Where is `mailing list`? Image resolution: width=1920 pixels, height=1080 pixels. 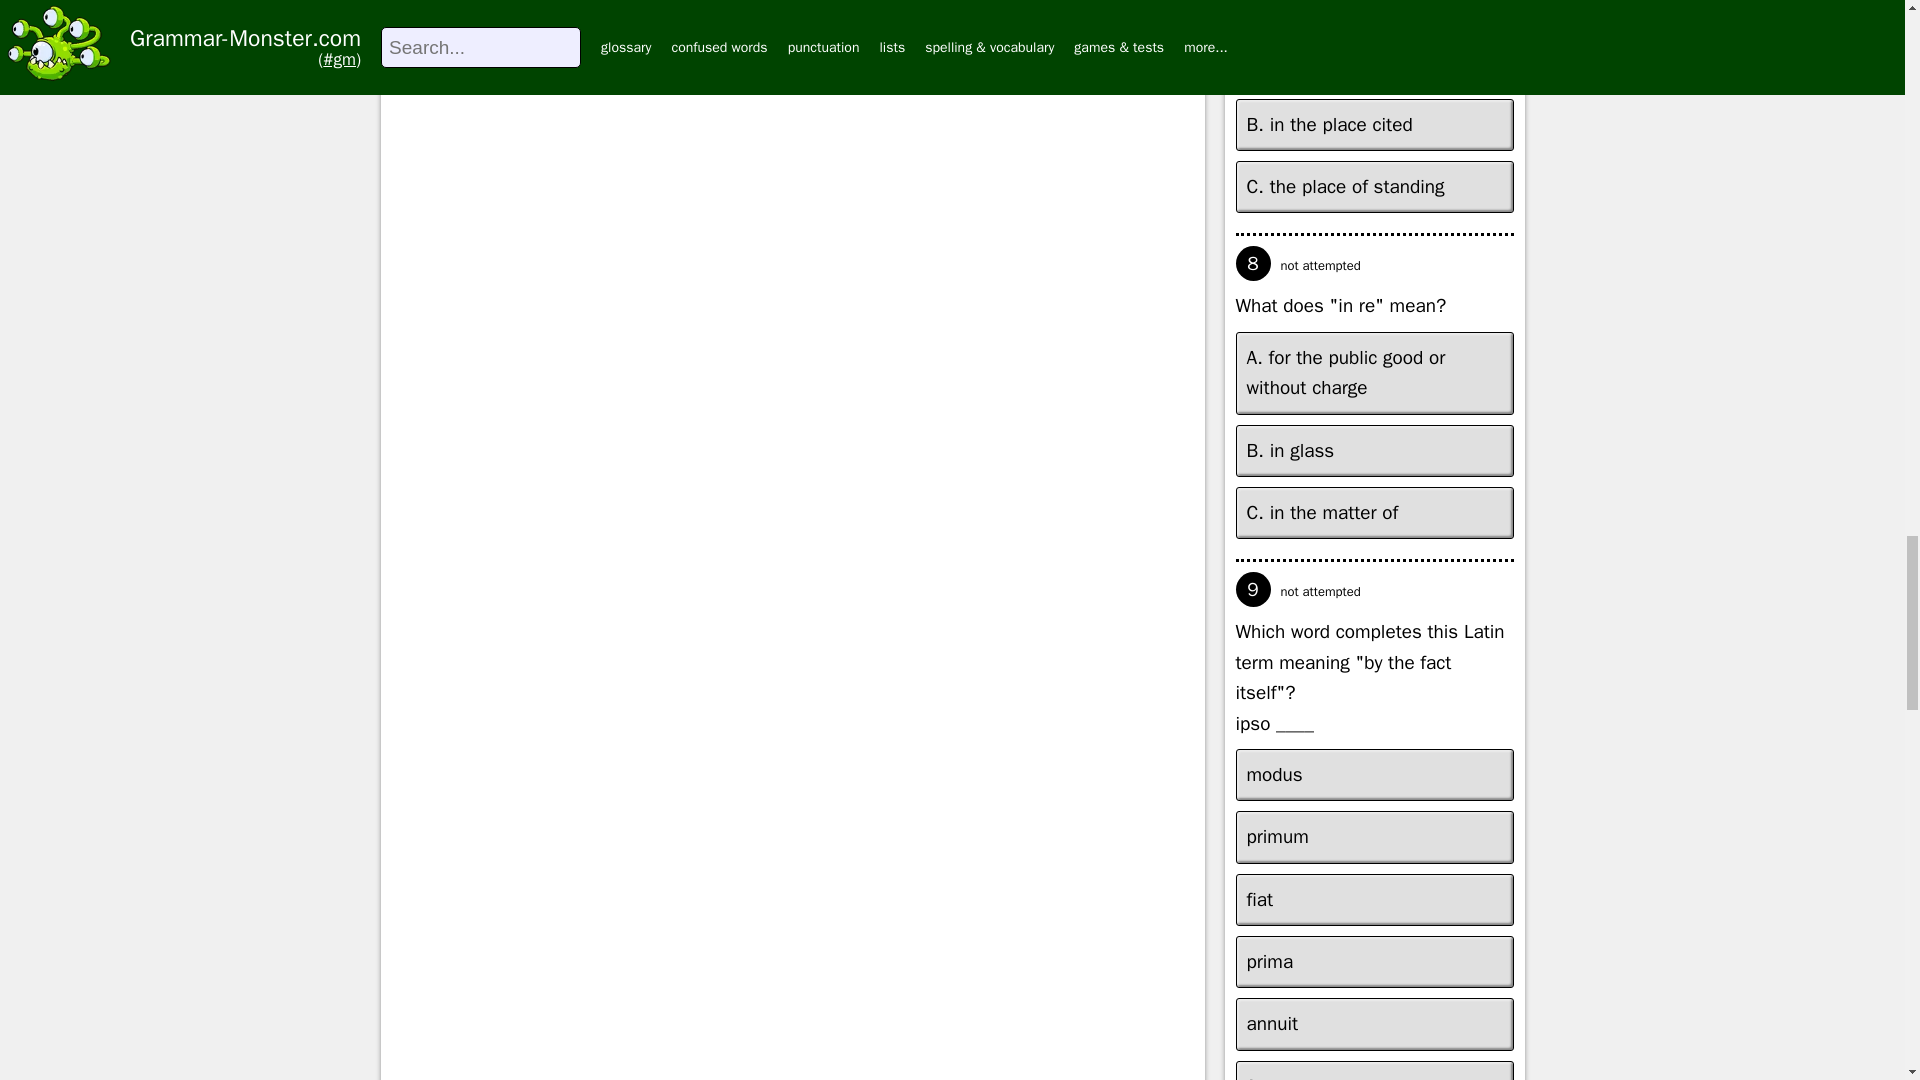
mailing list is located at coordinates (890, 20).